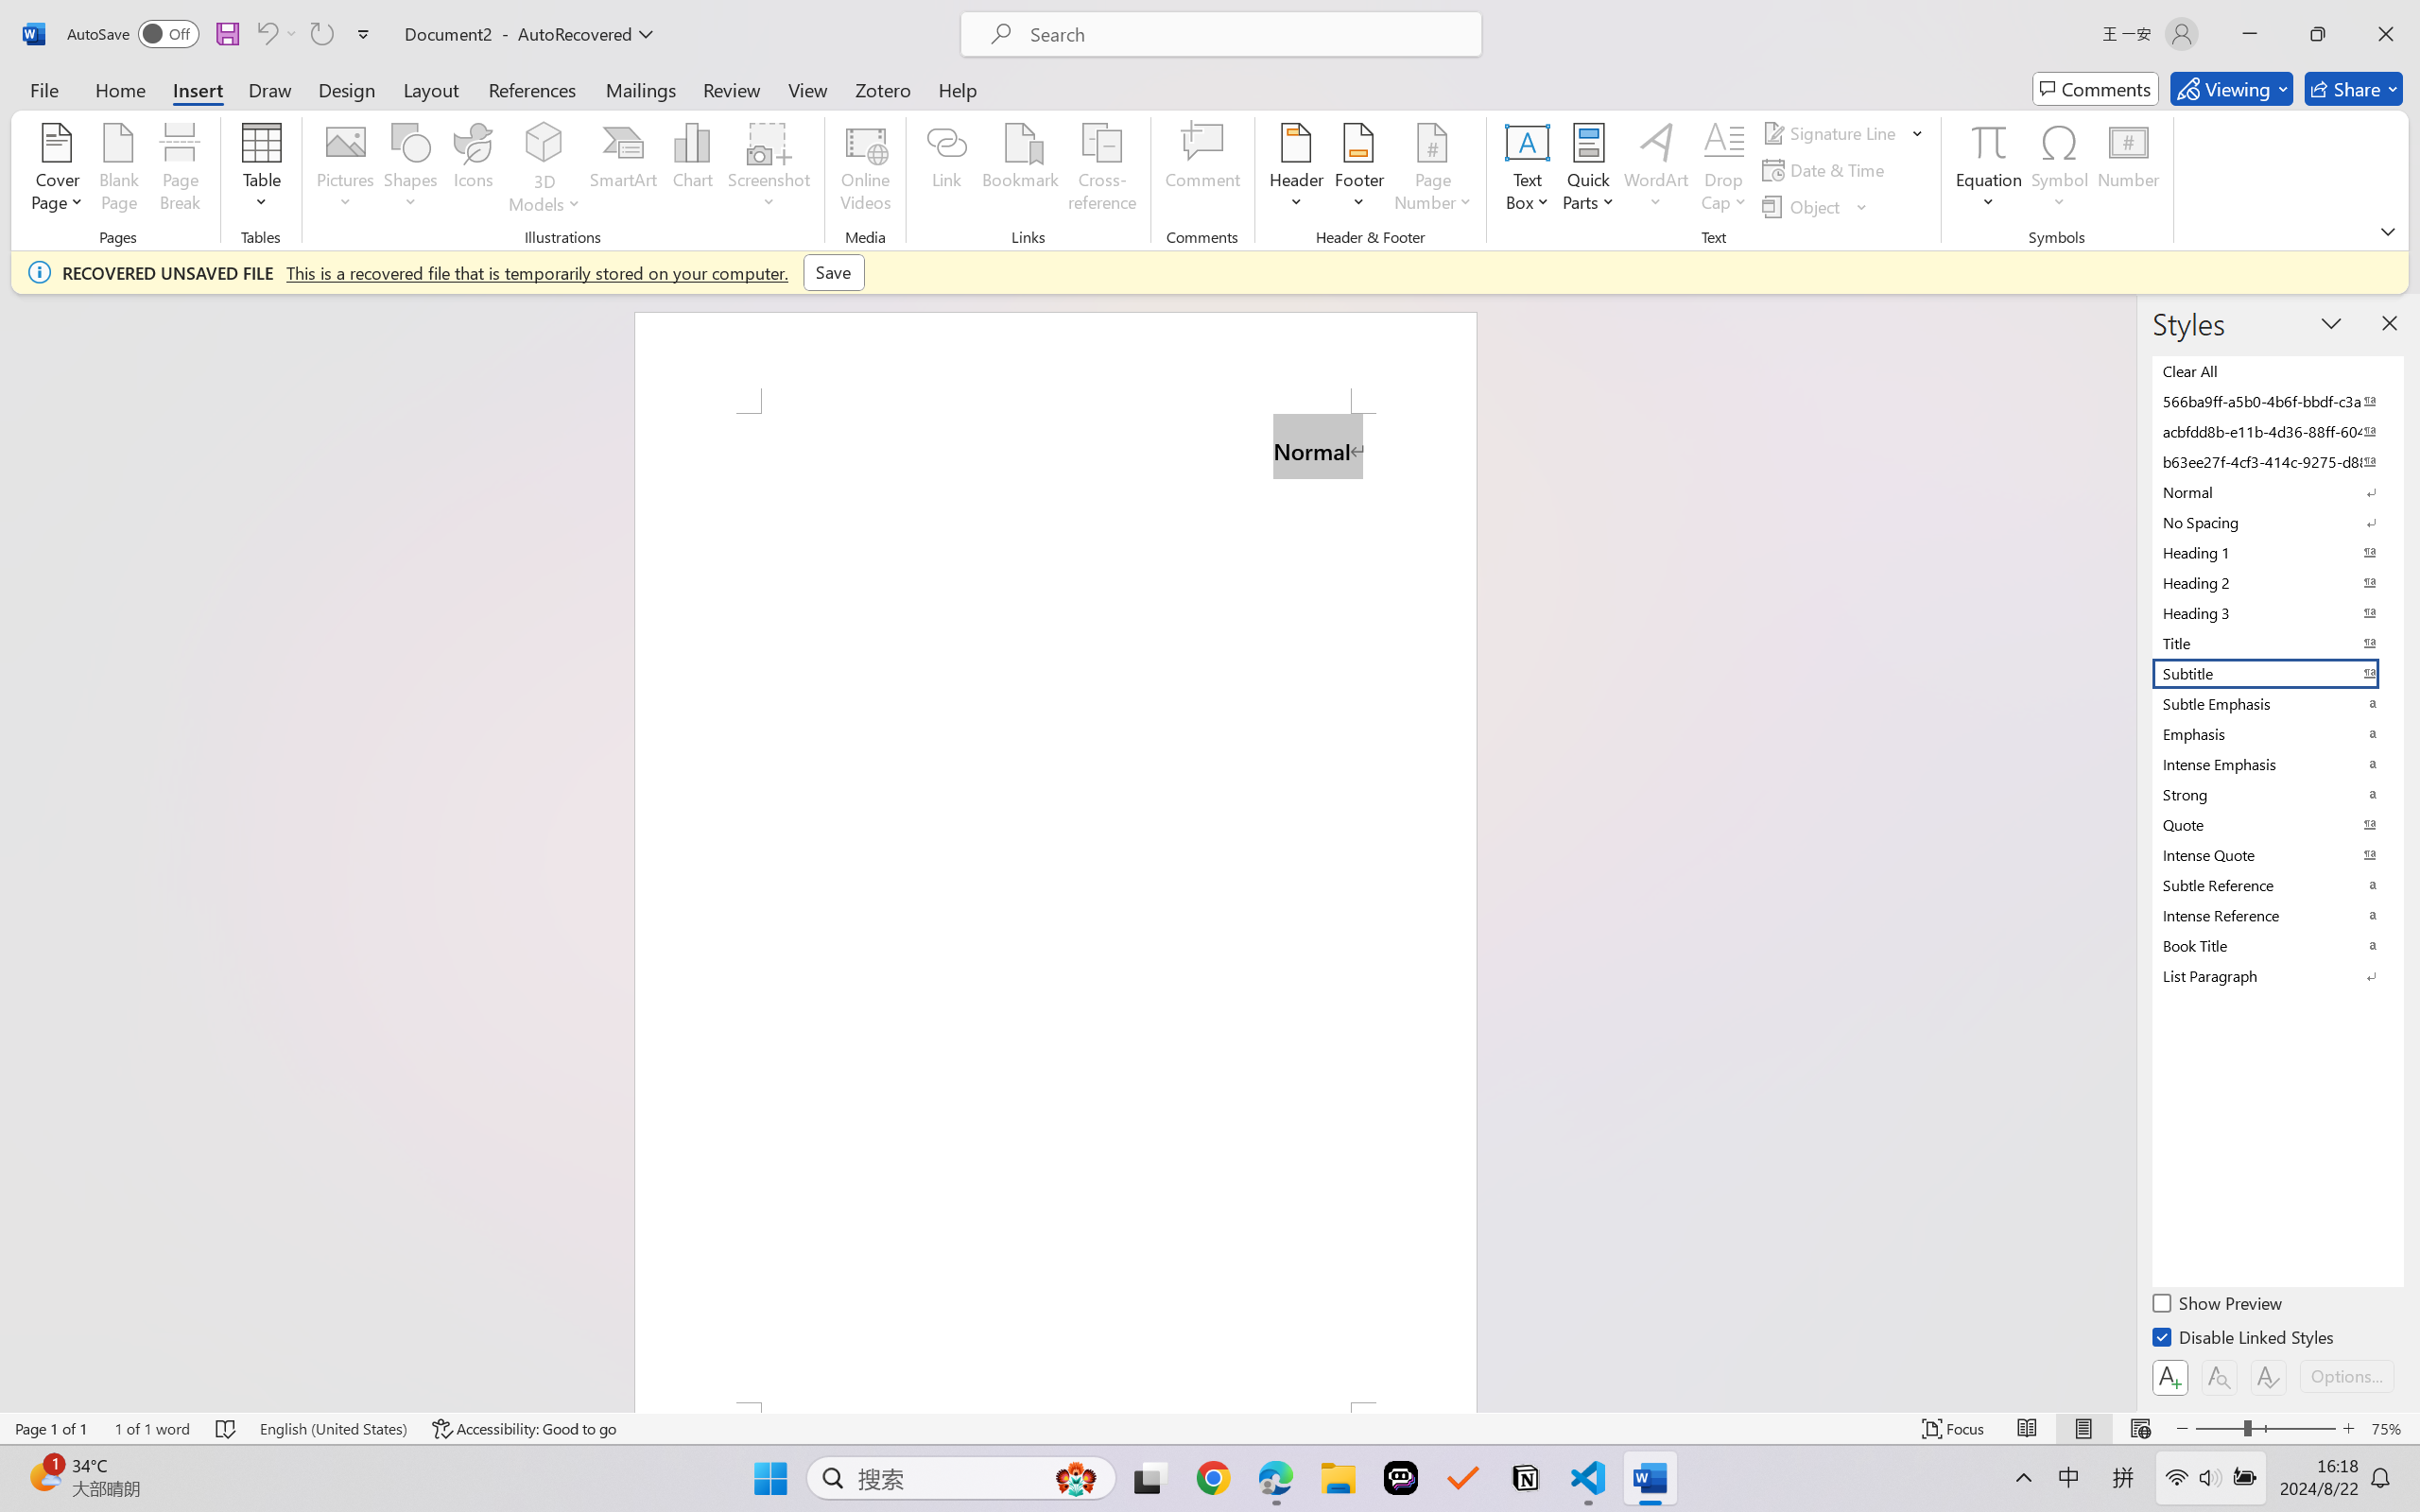  I want to click on Quote, so click(2276, 825).